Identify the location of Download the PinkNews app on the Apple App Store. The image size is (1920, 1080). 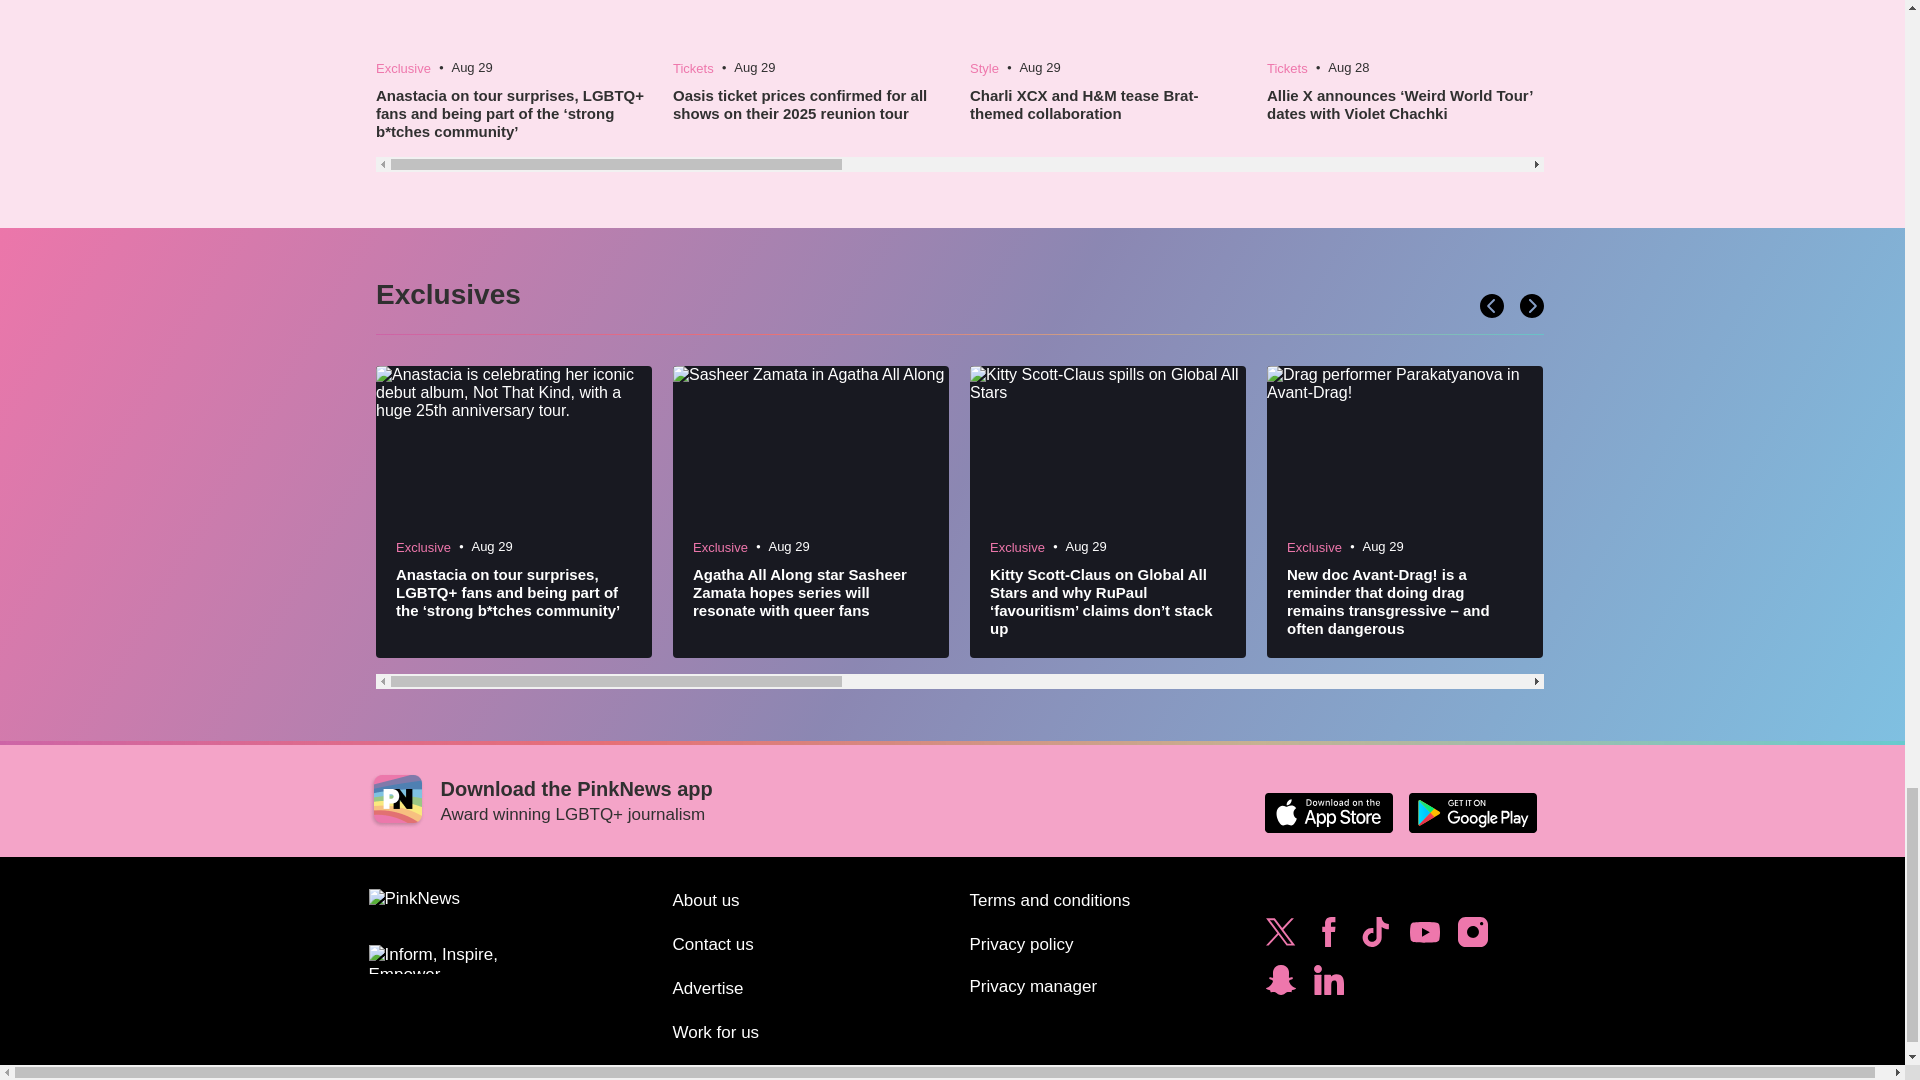
(1328, 812).